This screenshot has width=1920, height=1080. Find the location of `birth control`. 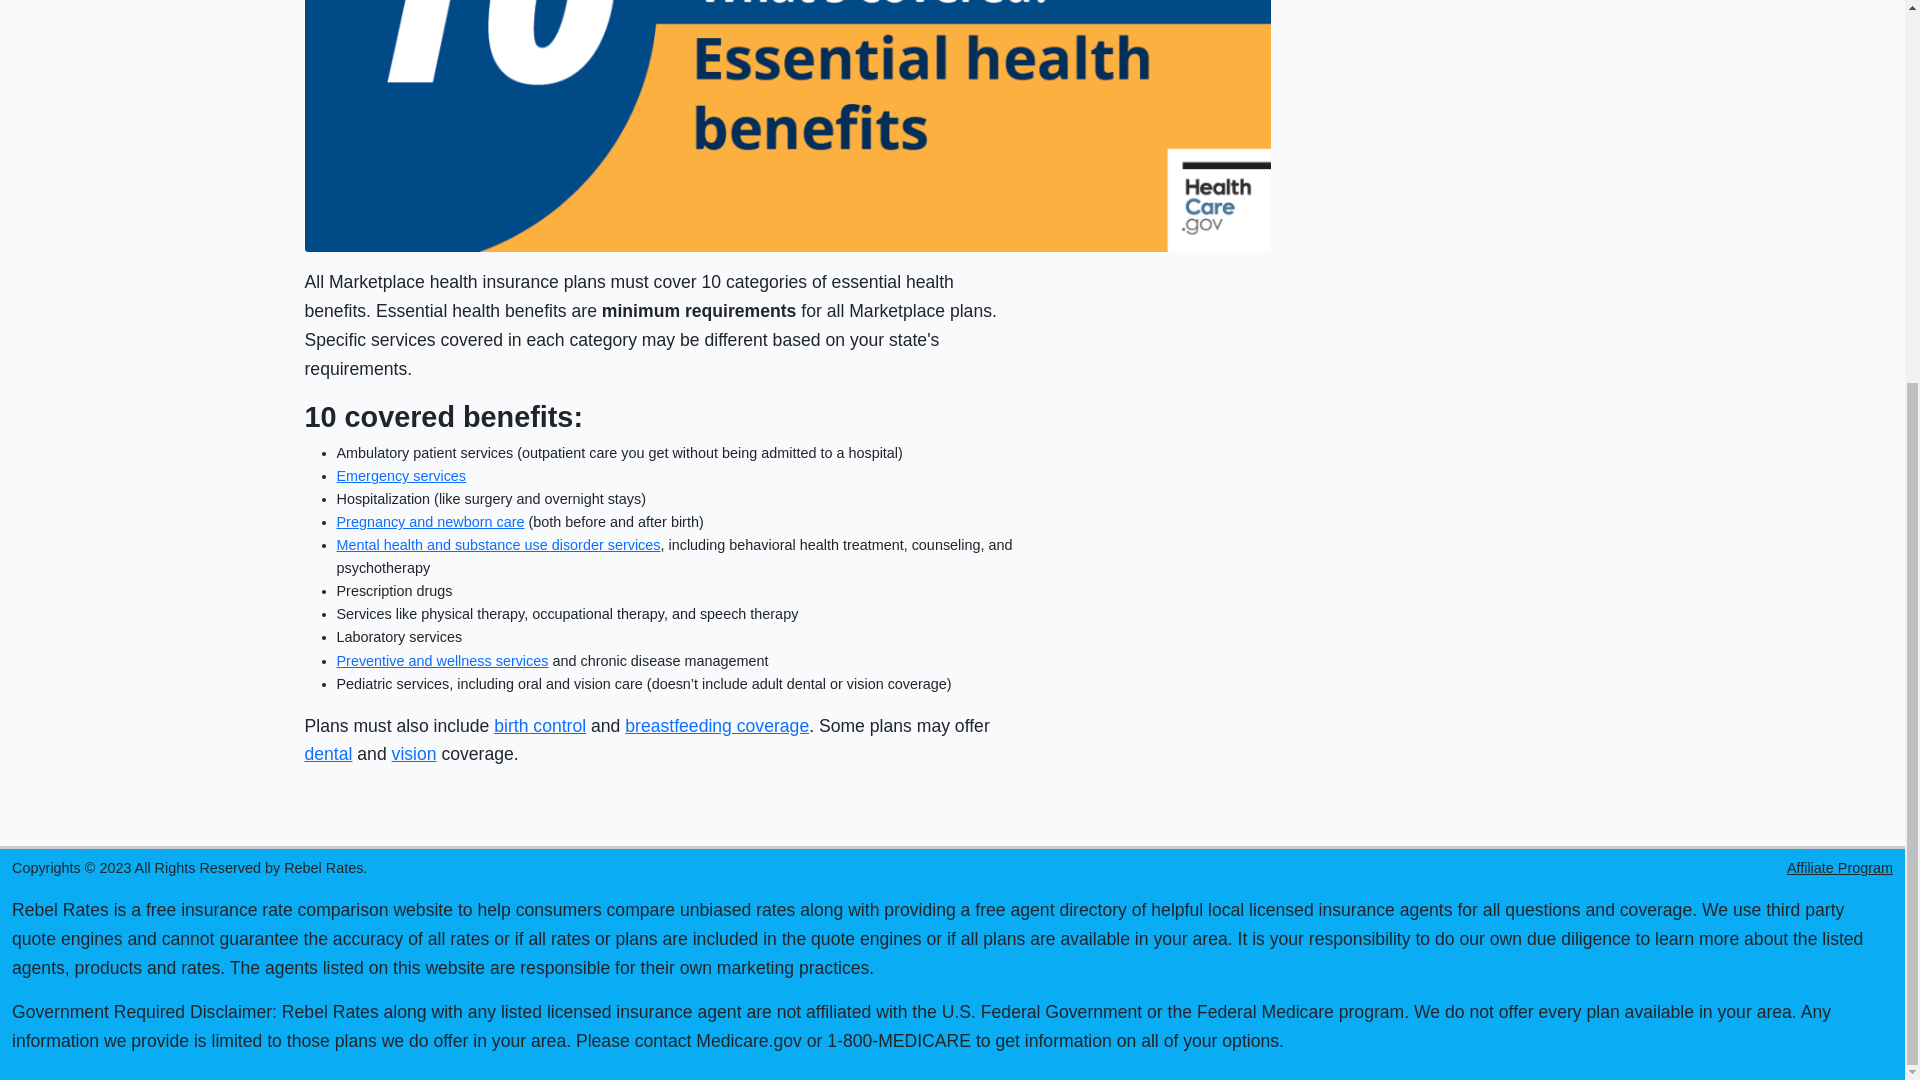

birth control is located at coordinates (539, 726).